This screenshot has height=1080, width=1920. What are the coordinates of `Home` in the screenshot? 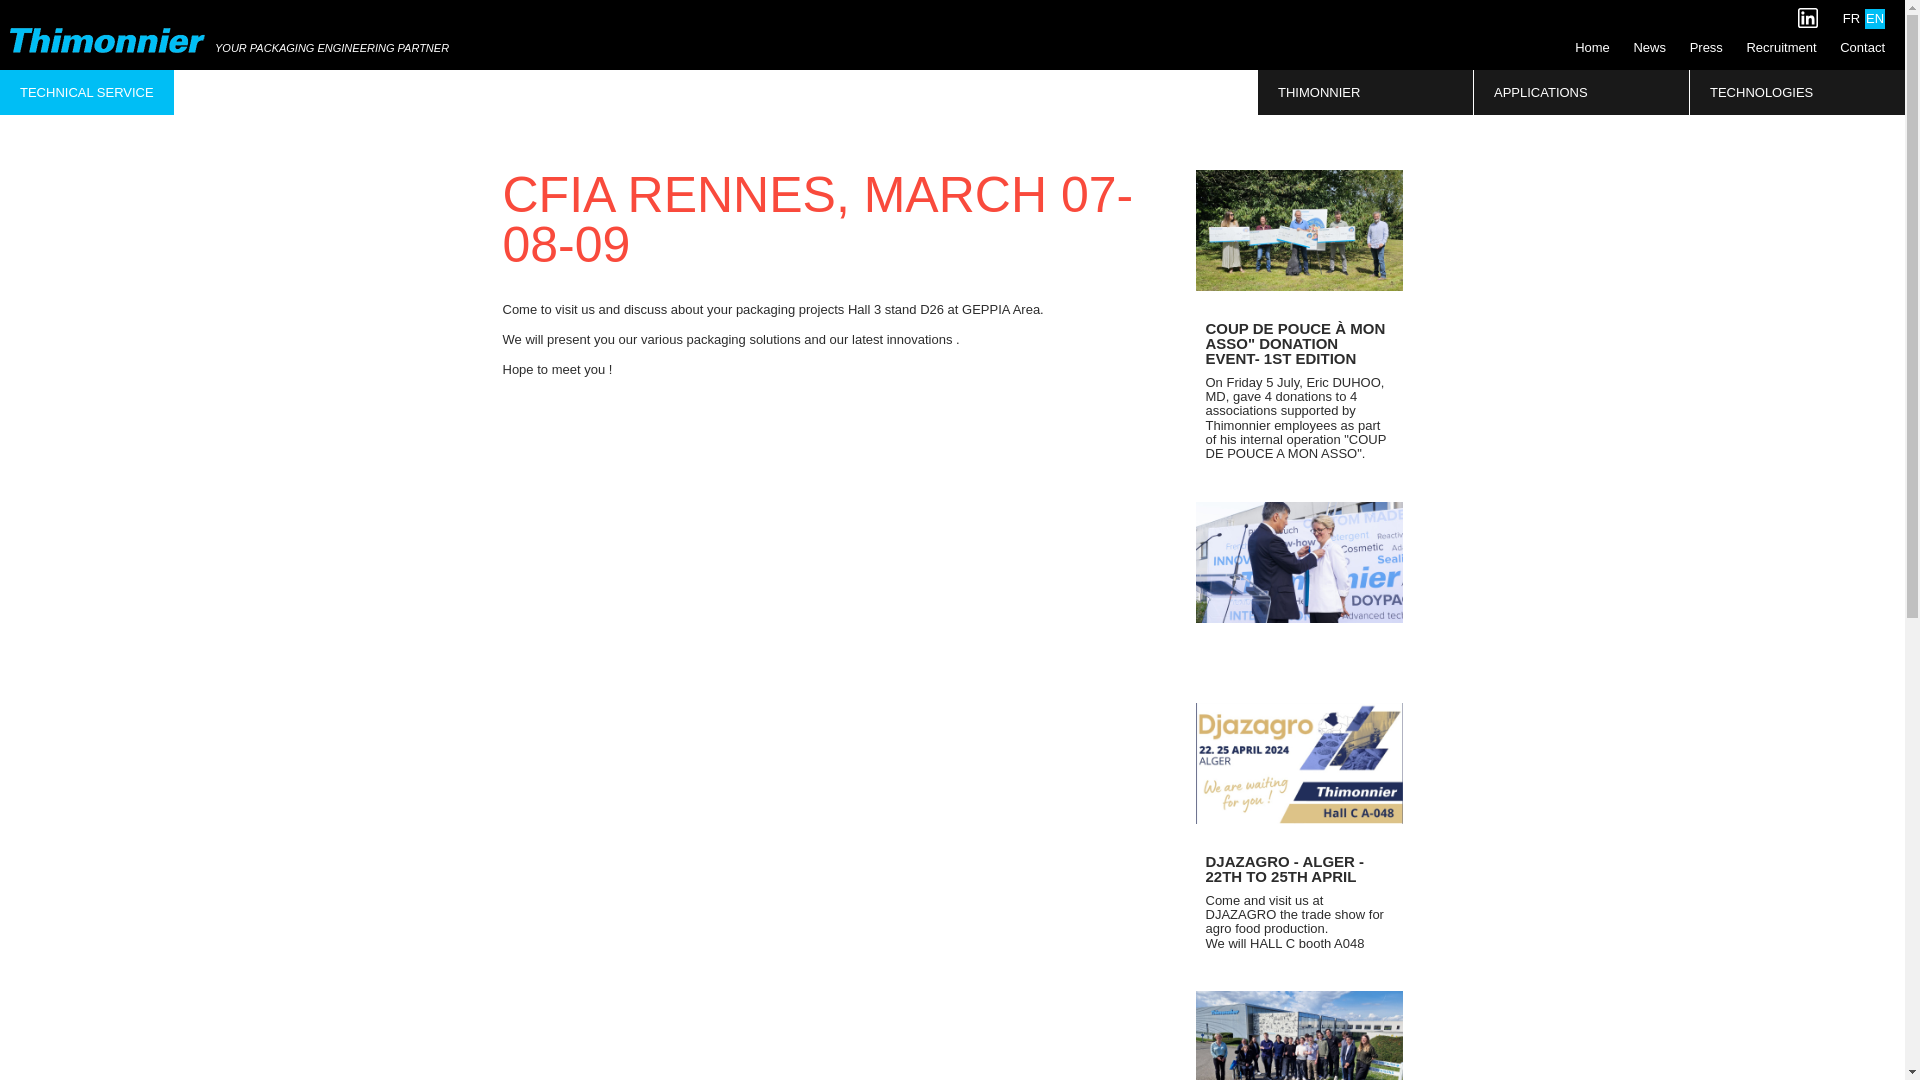 It's located at (1592, 47).